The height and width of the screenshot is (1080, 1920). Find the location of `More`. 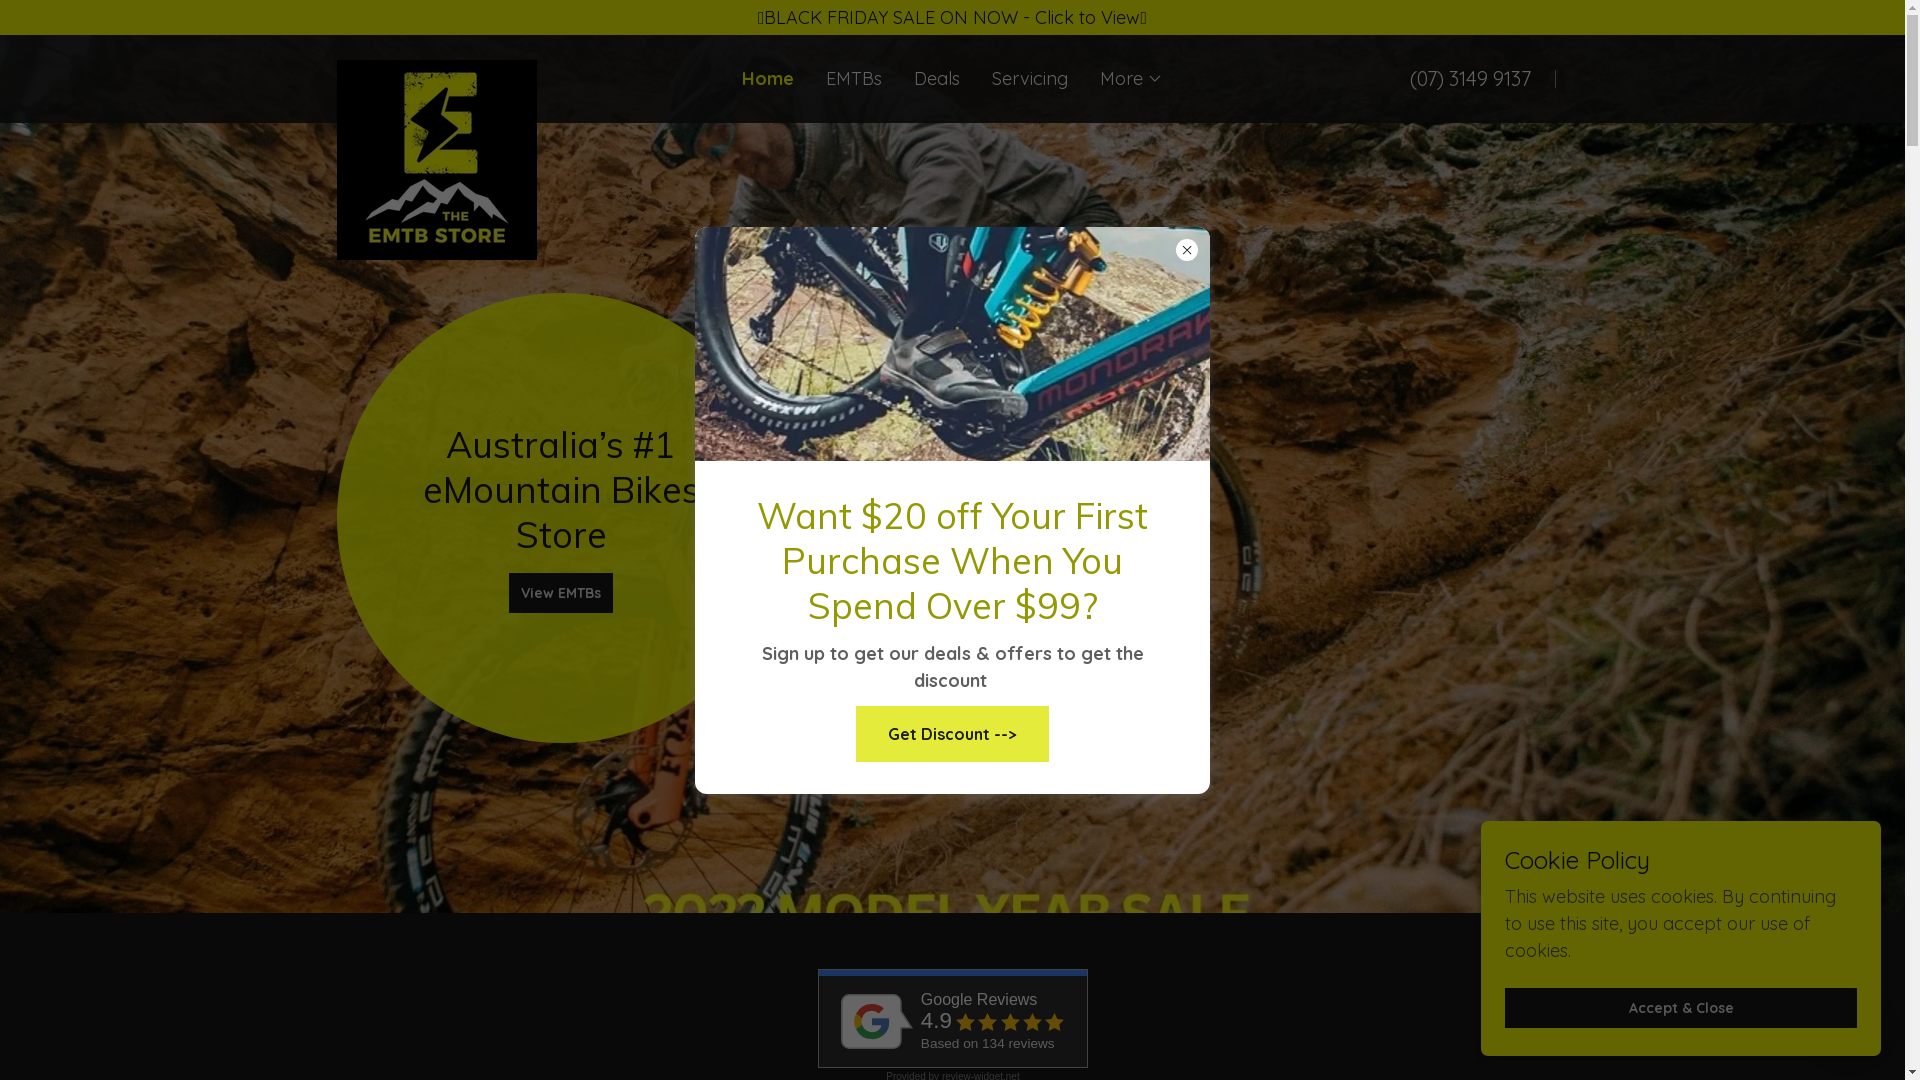

More is located at coordinates (1132, 79).